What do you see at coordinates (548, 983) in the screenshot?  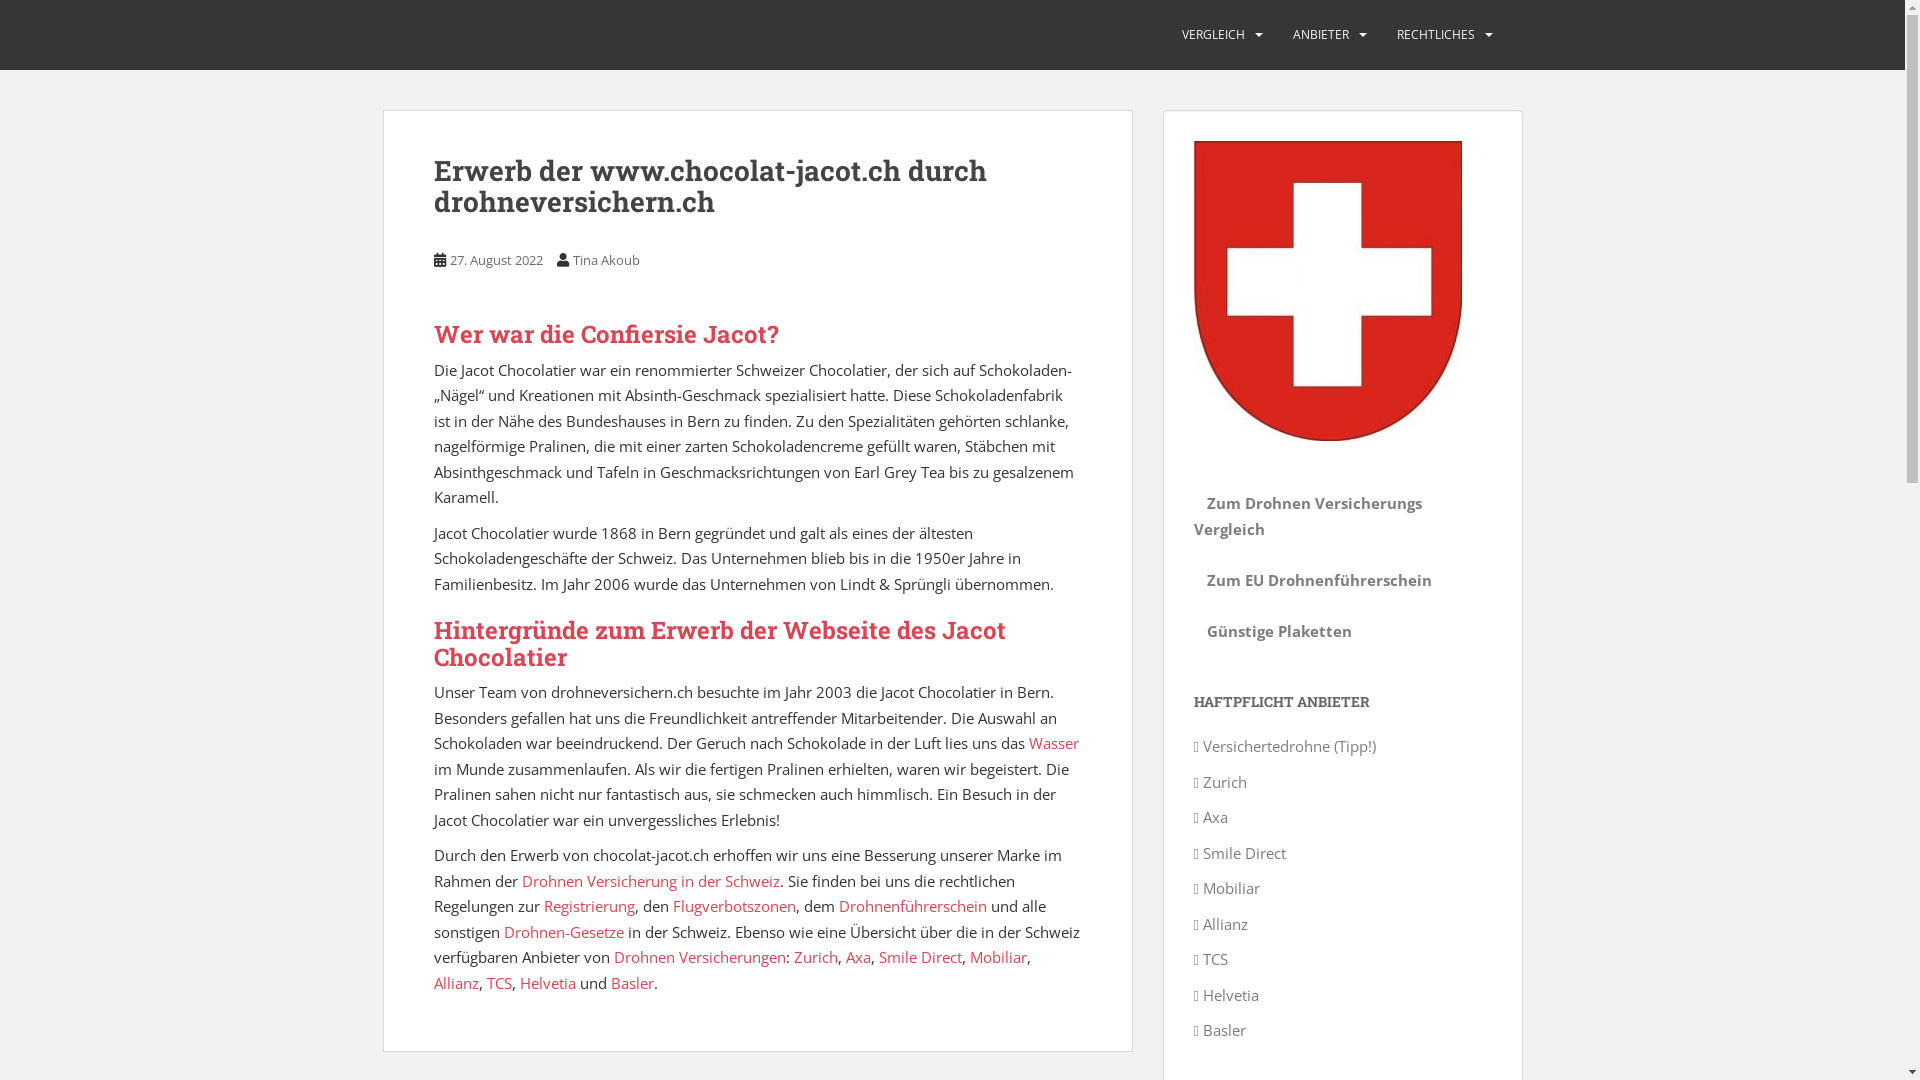 I see `Helvetia` at bounding box center [548, 983].